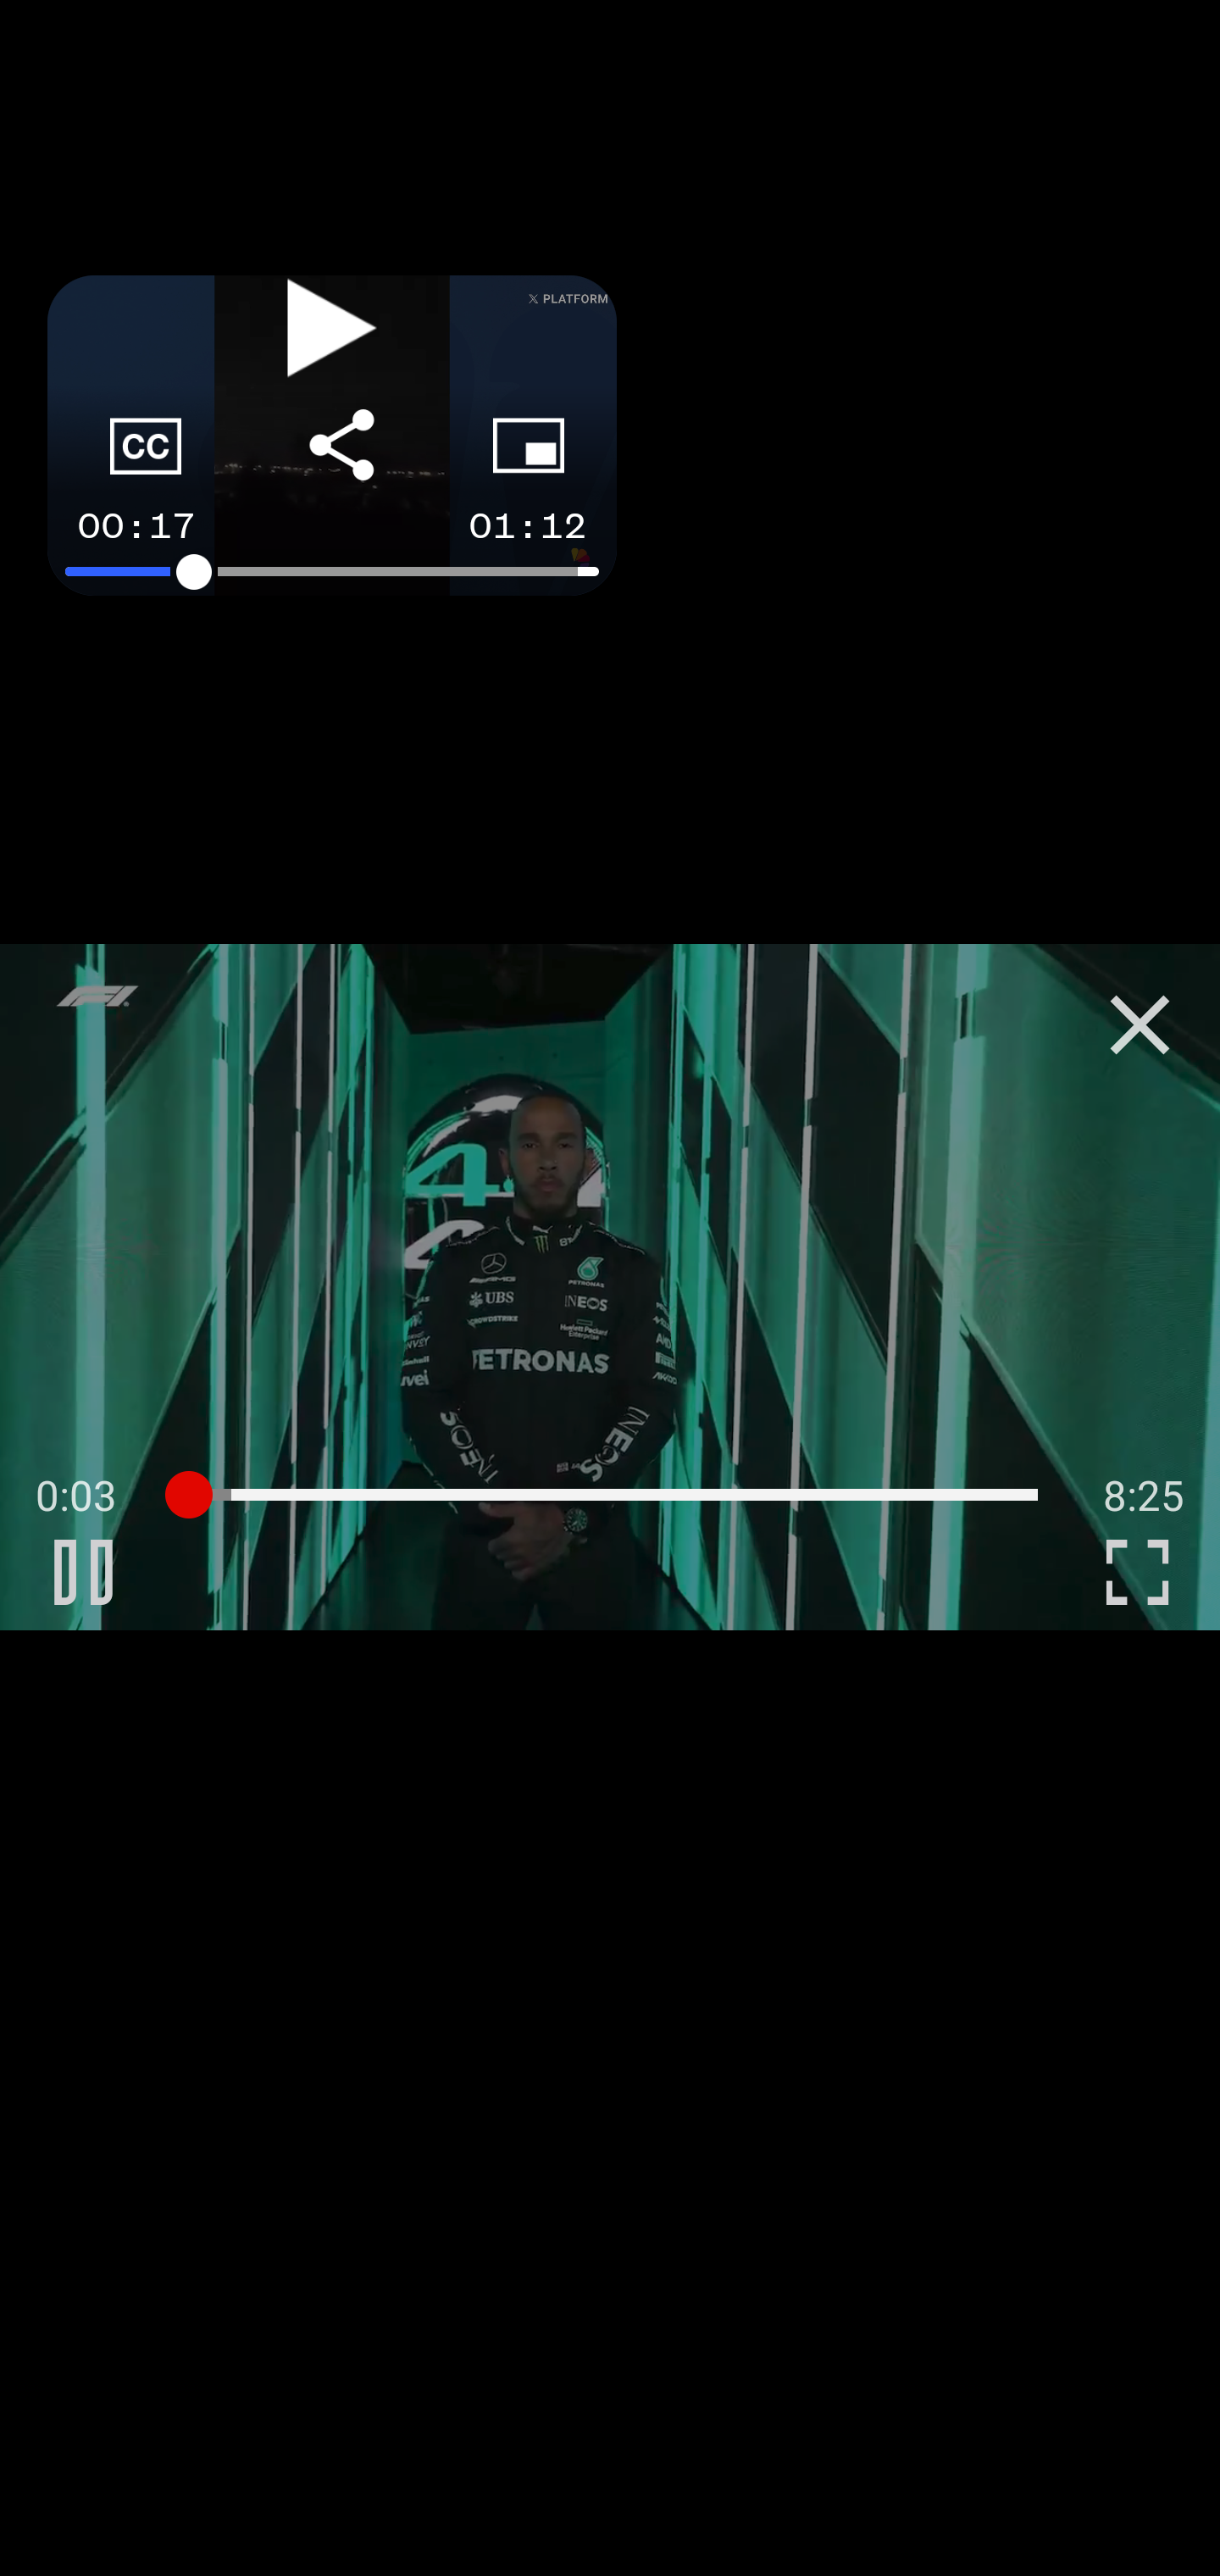 This screenshot has height=2576, width=1220. I want to click on  Close, so click(1140, 1025).